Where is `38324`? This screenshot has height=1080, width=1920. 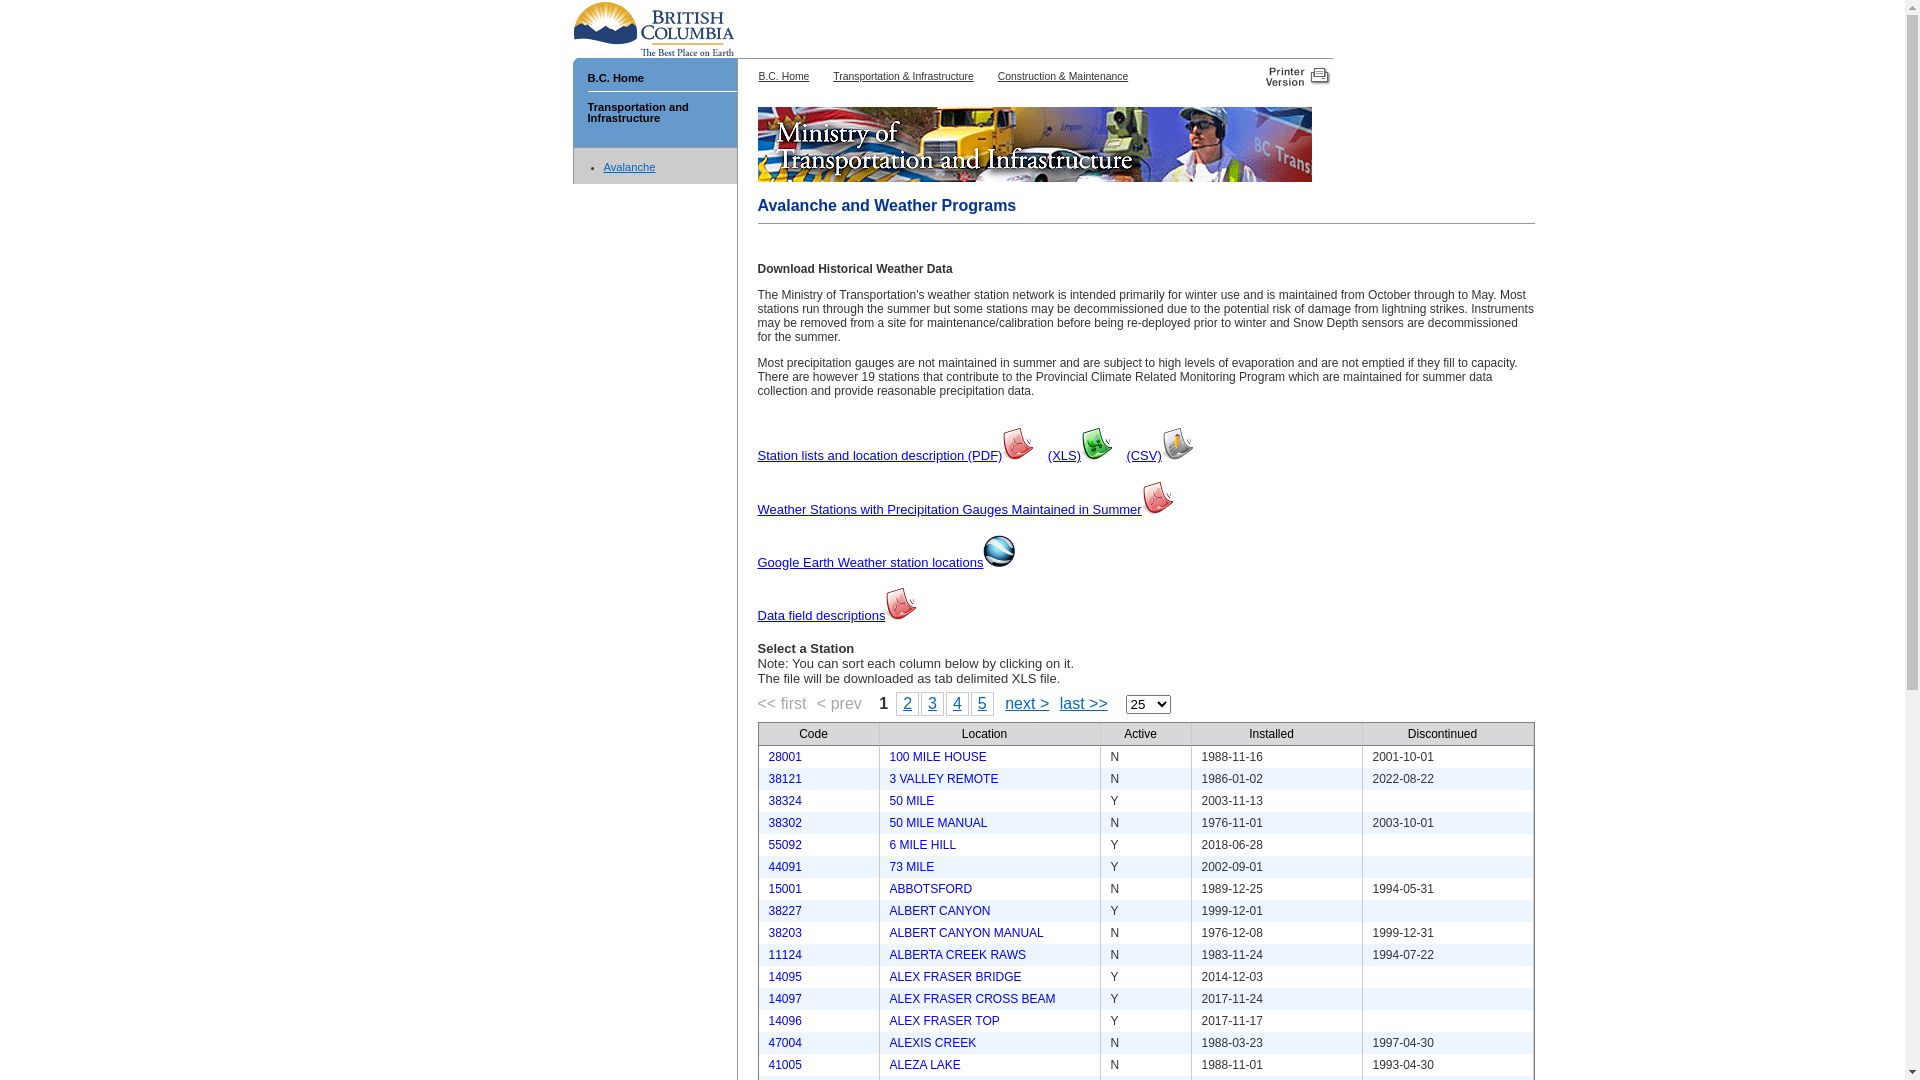
38324 is located at coordinates (784, 801).